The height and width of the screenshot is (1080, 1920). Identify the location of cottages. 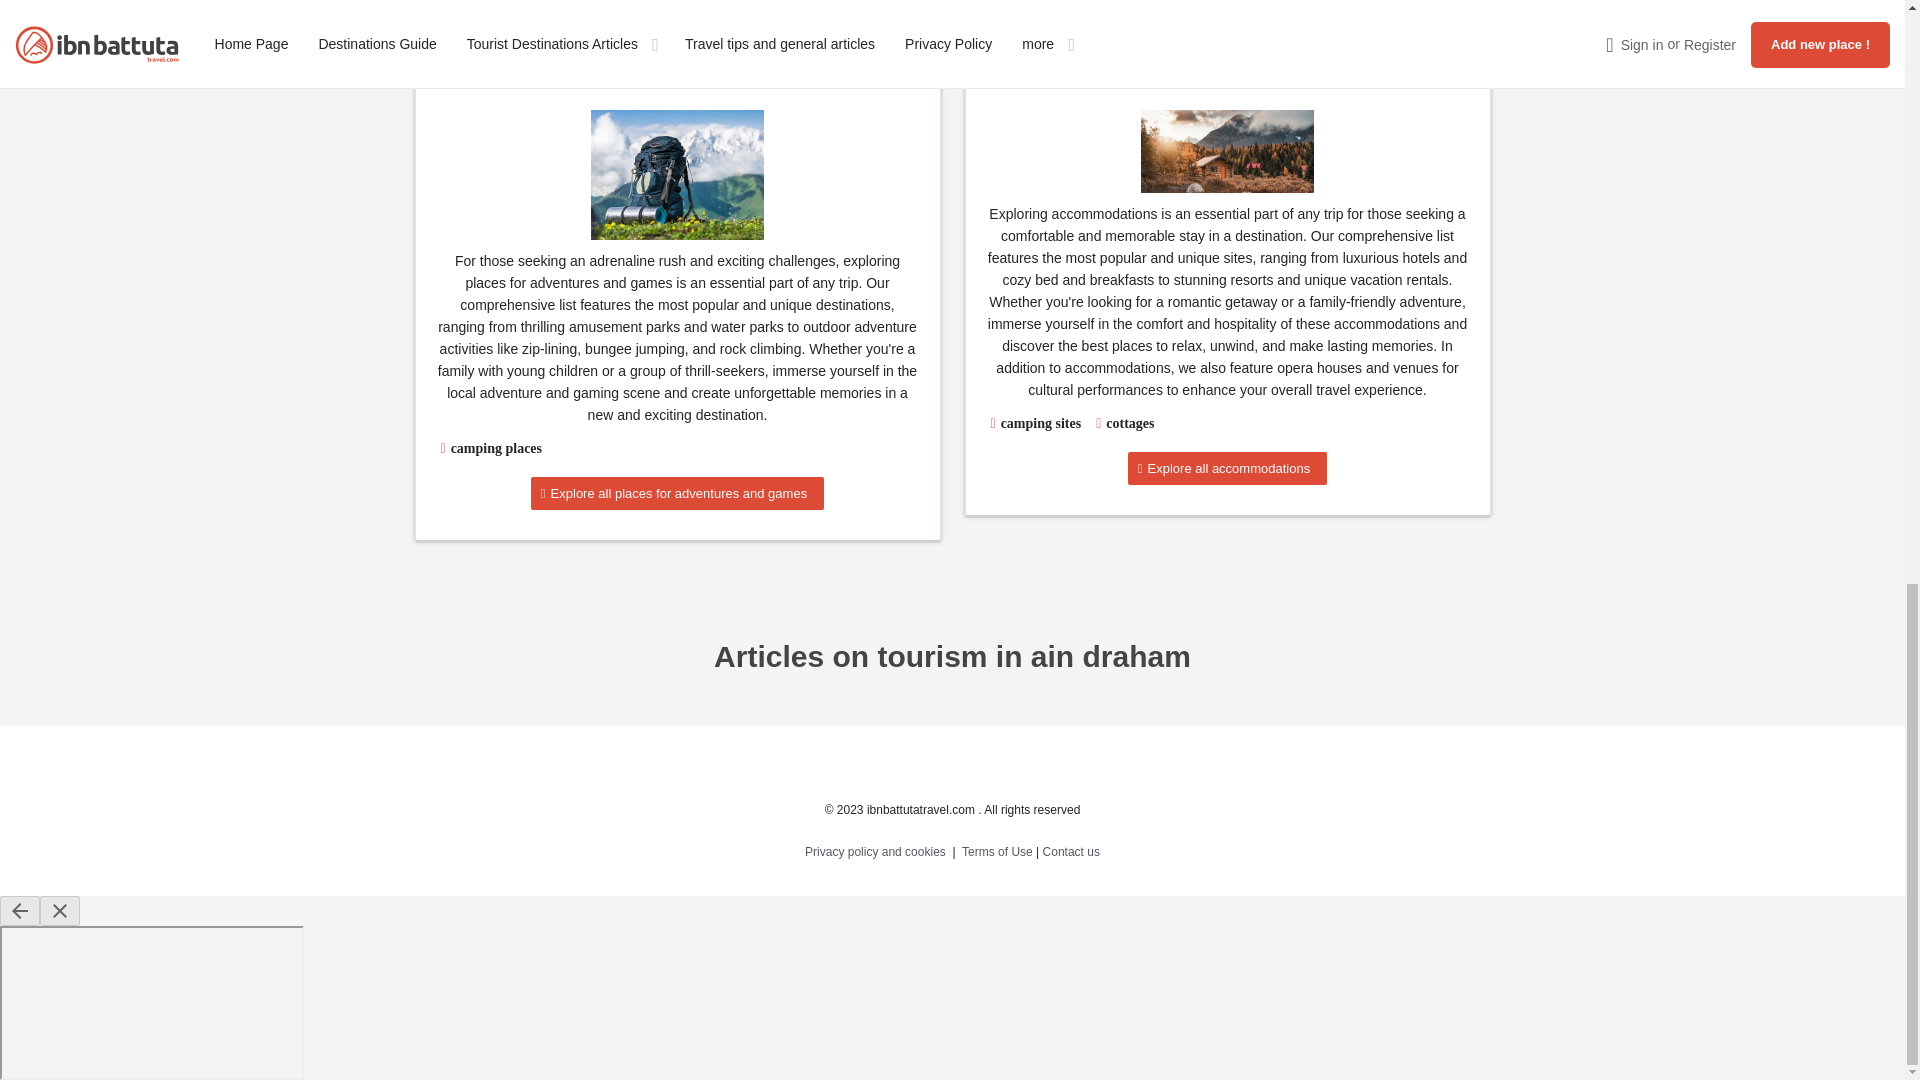
(1130, 422).